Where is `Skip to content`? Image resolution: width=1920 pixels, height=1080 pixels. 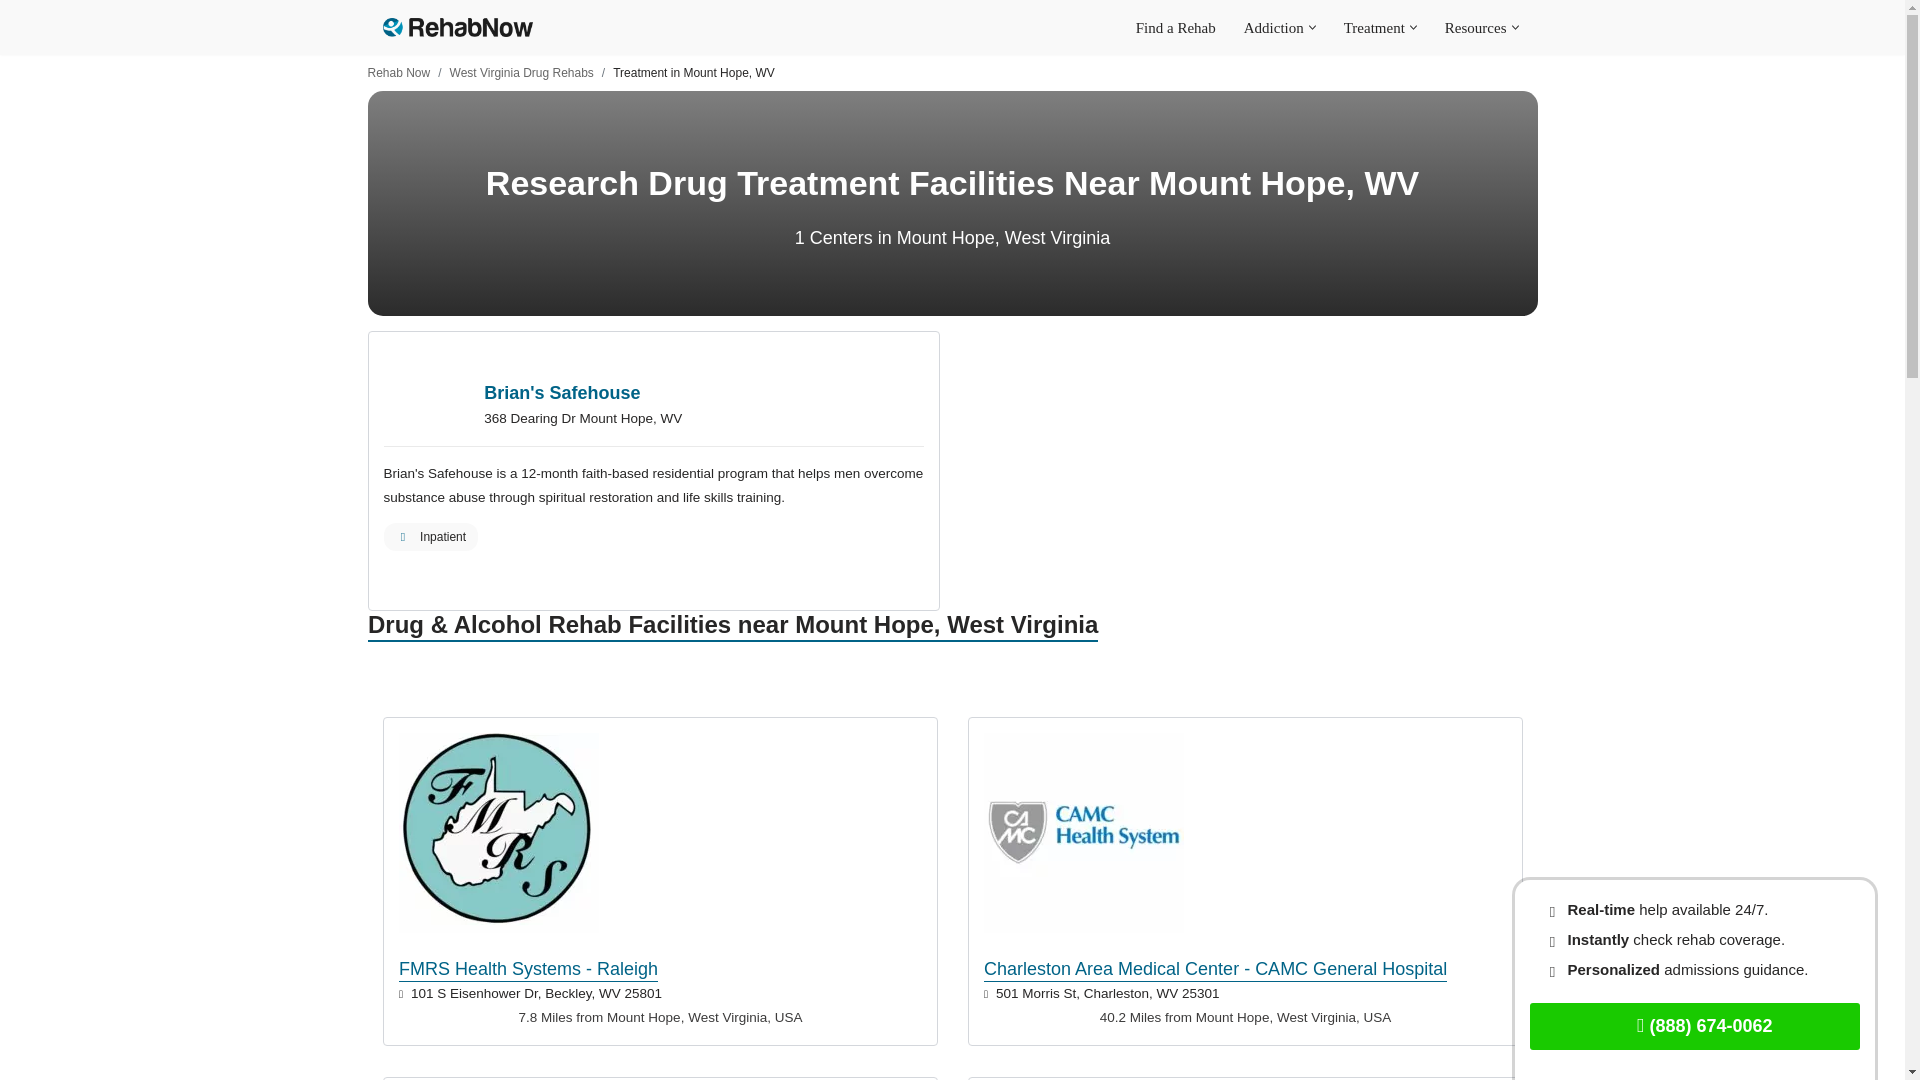
Skip to content is located at coordinates (15, 42).